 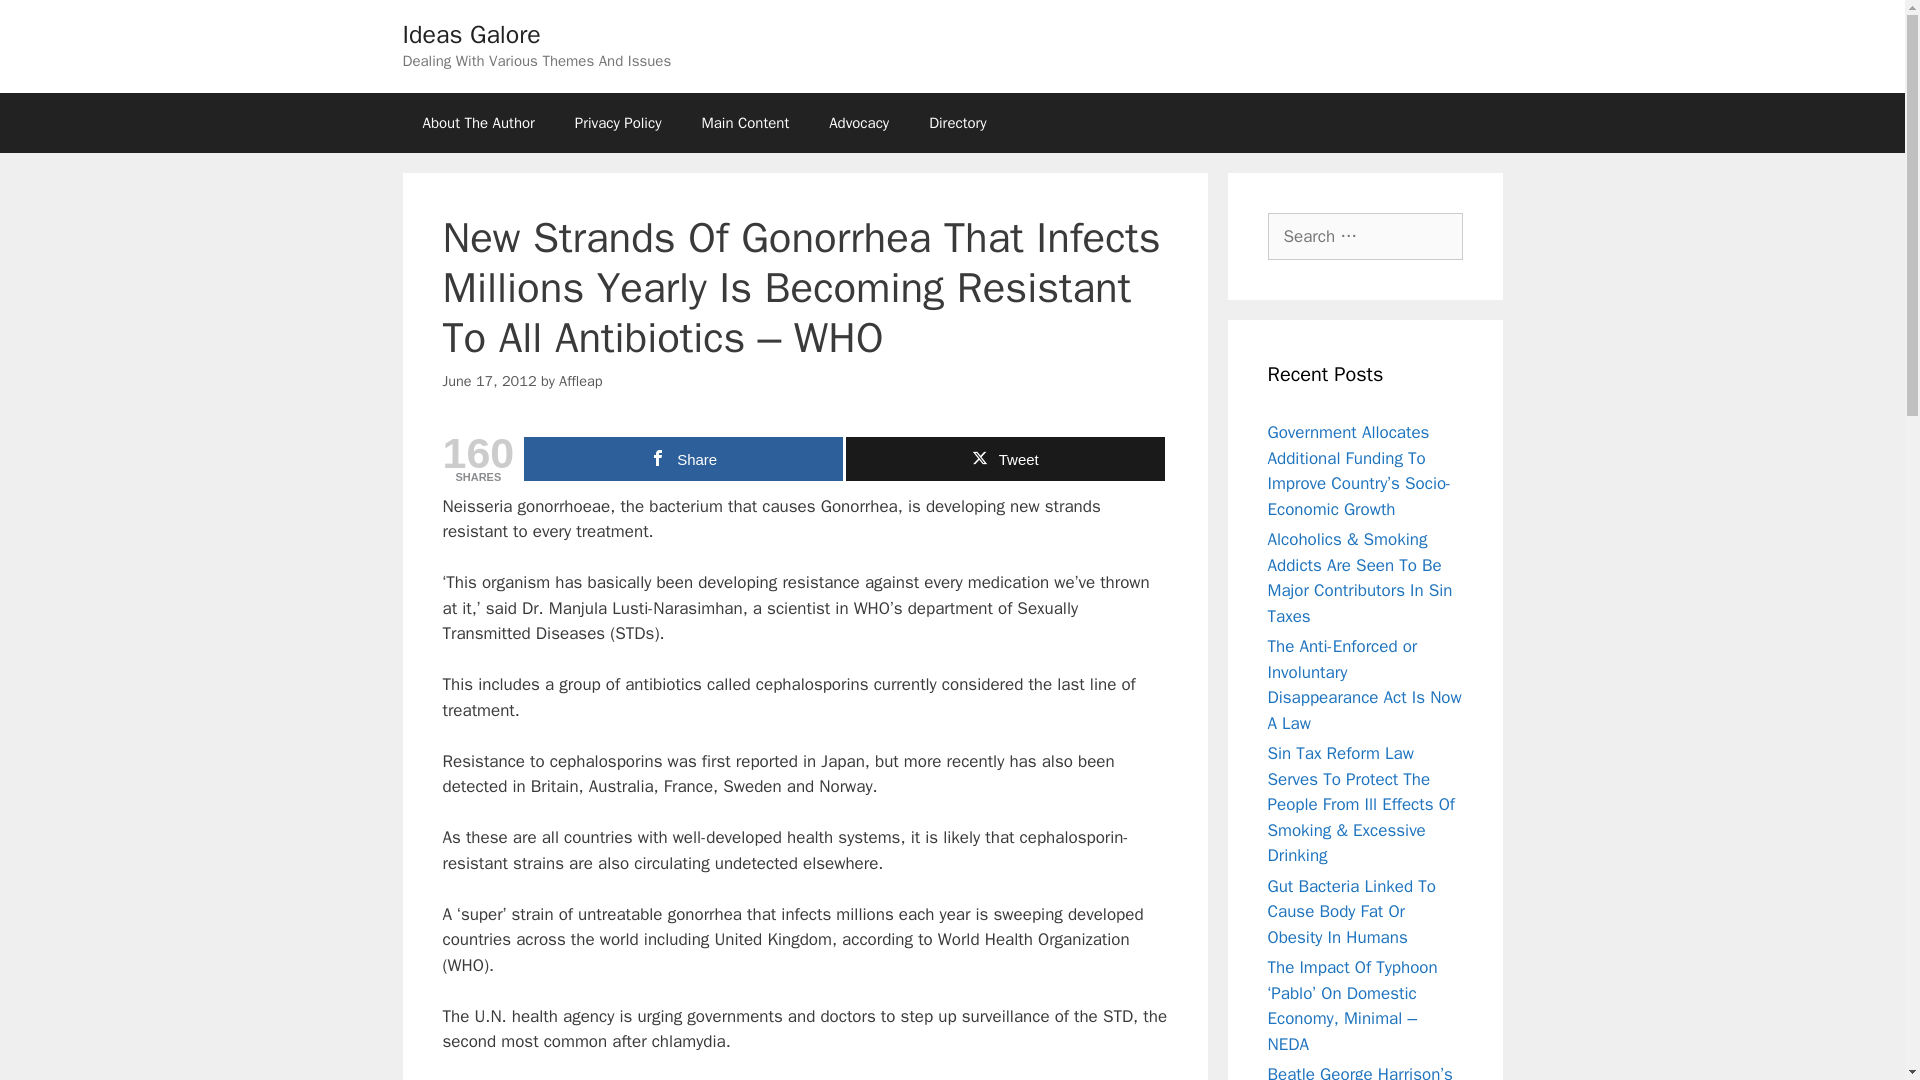 I want to click on Share, so click(x=683, y=458).